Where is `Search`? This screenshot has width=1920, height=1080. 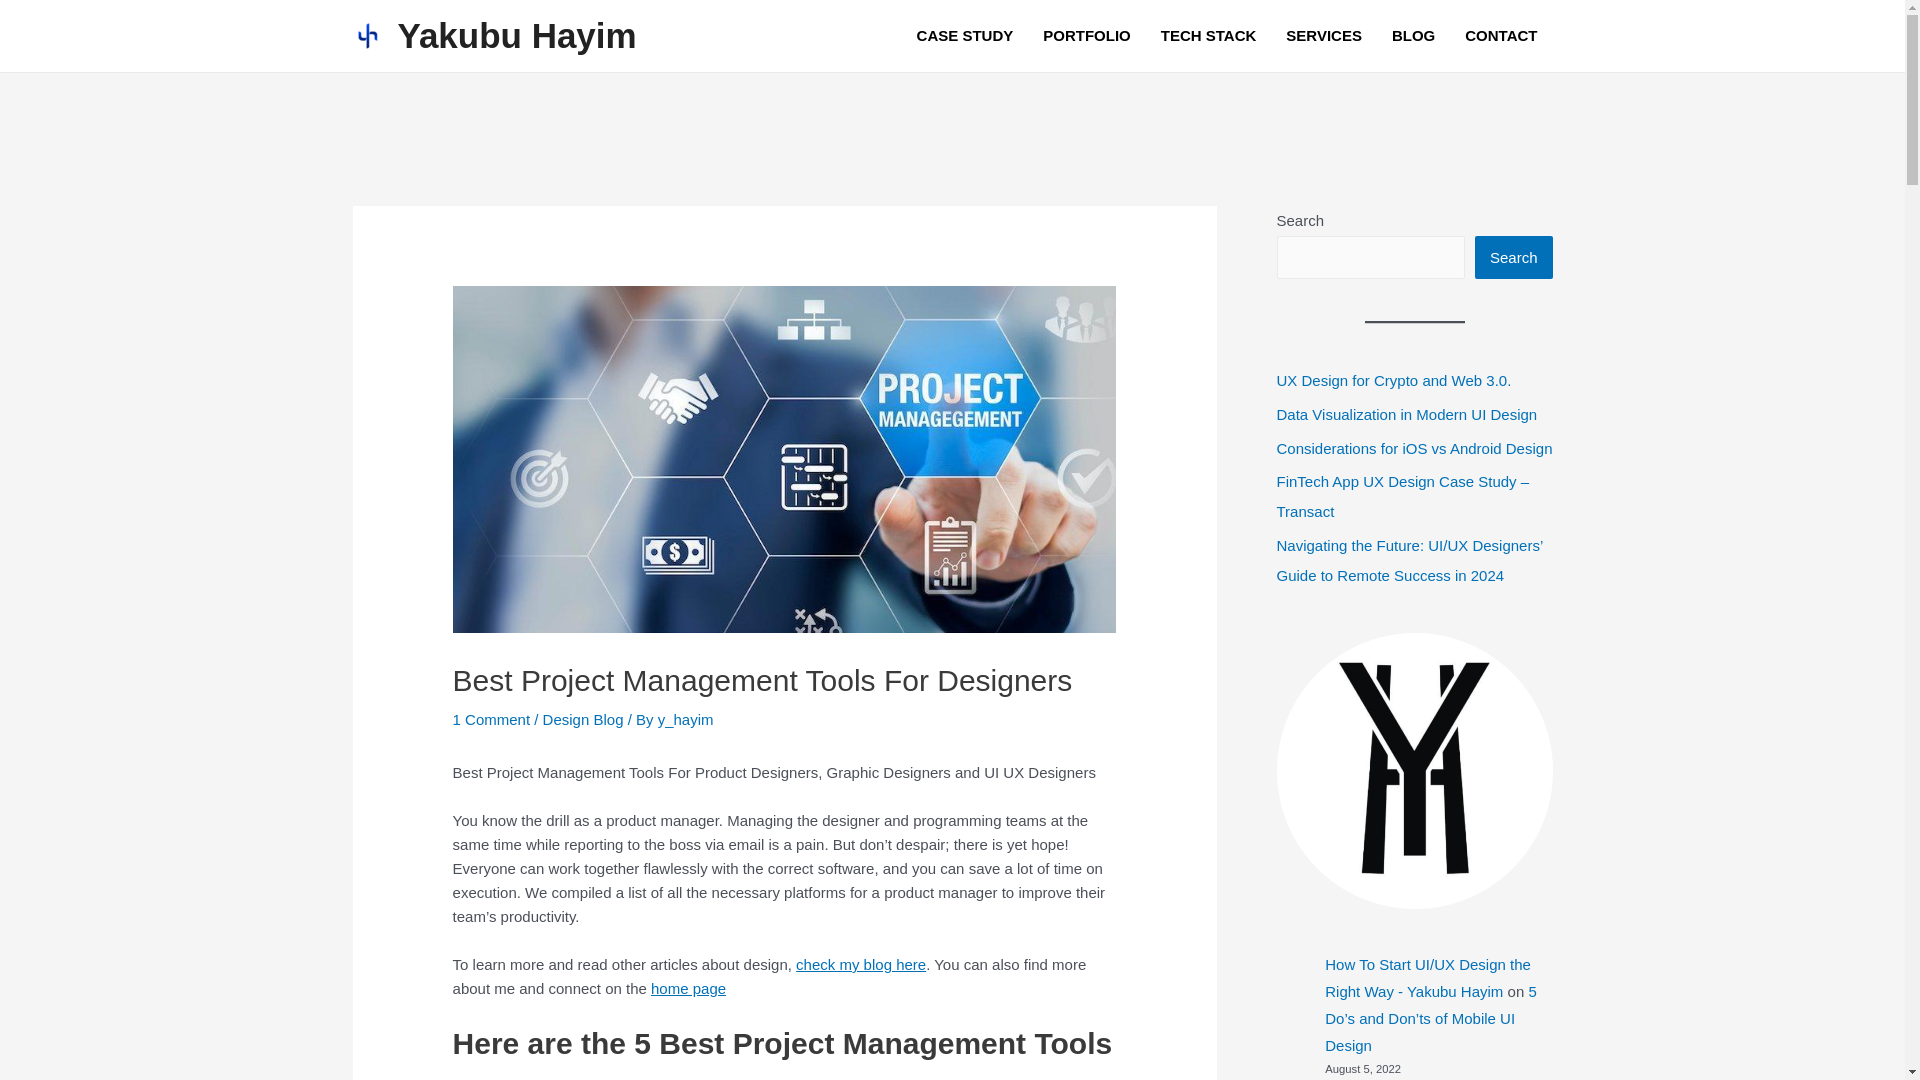 Search is located at coordinates (1514, 257).